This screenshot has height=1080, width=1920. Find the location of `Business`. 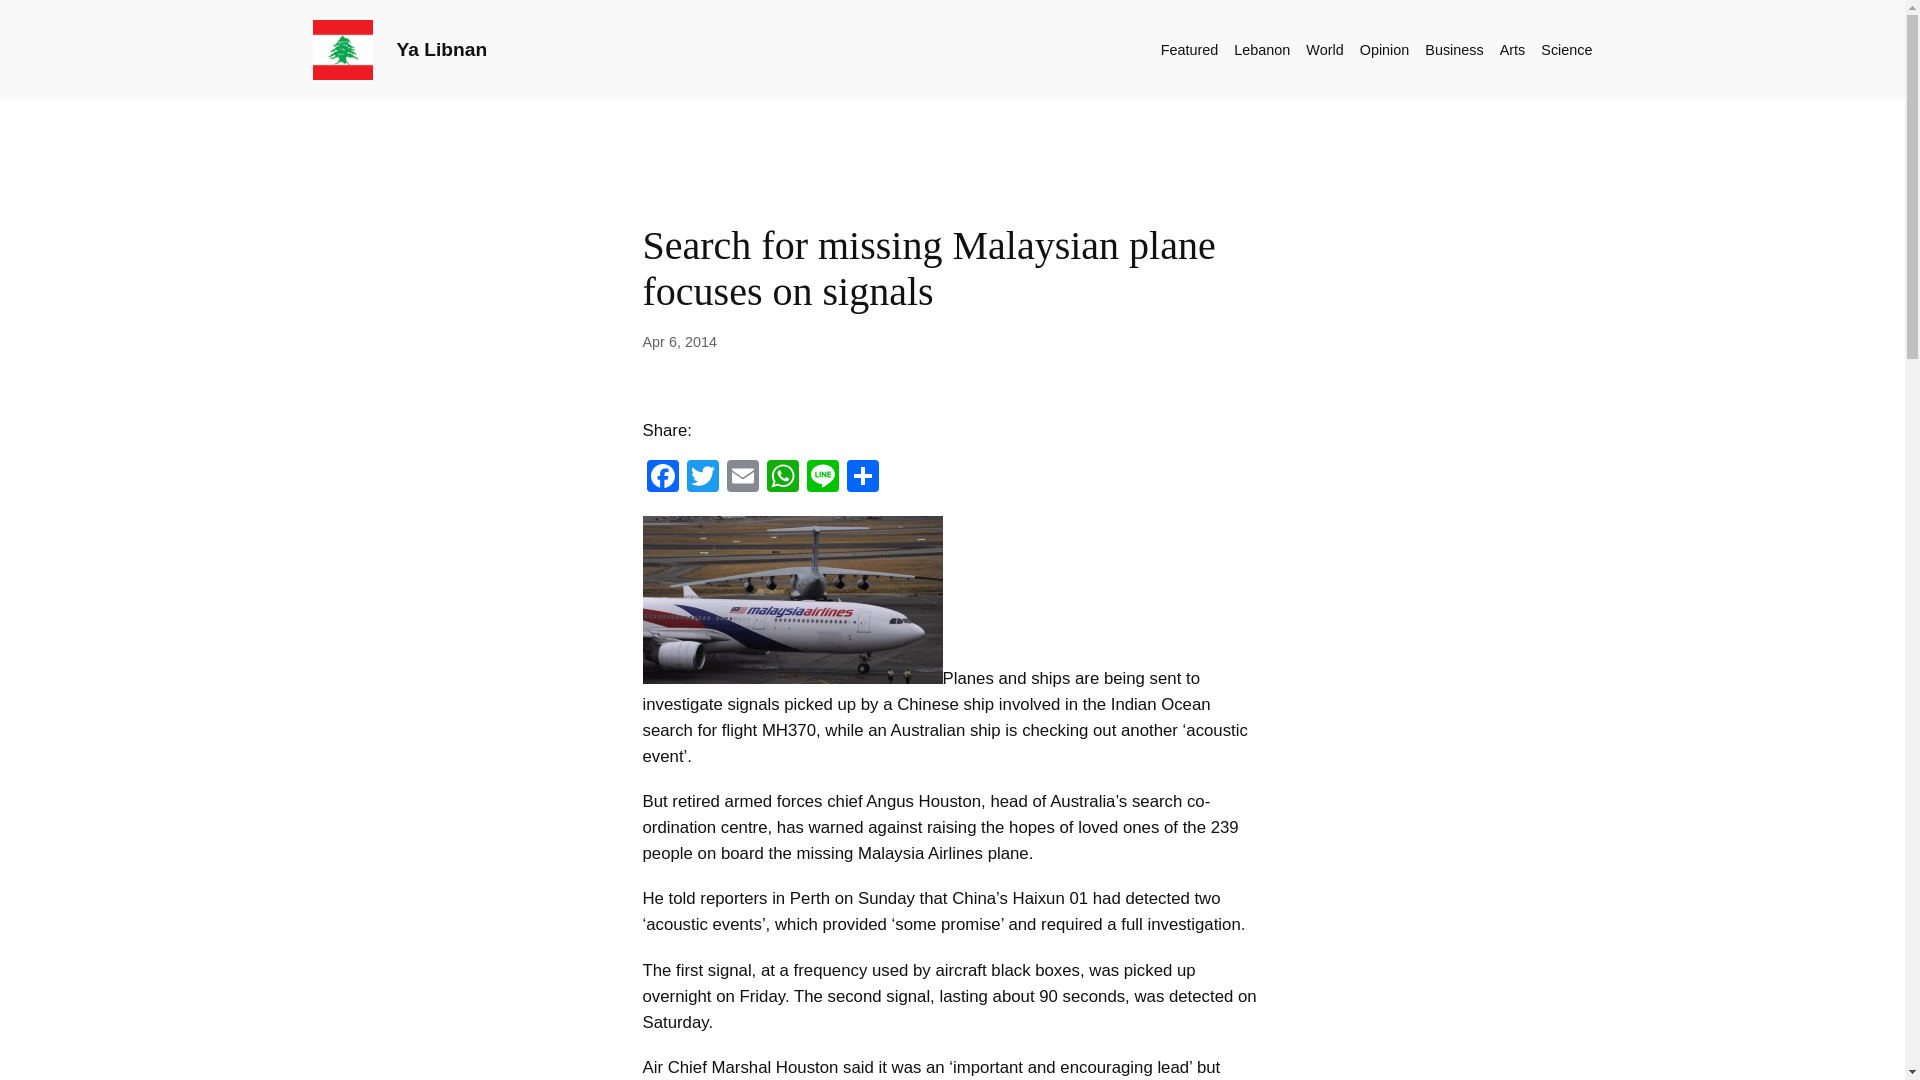

Business is located at coordinates (1453, 49).